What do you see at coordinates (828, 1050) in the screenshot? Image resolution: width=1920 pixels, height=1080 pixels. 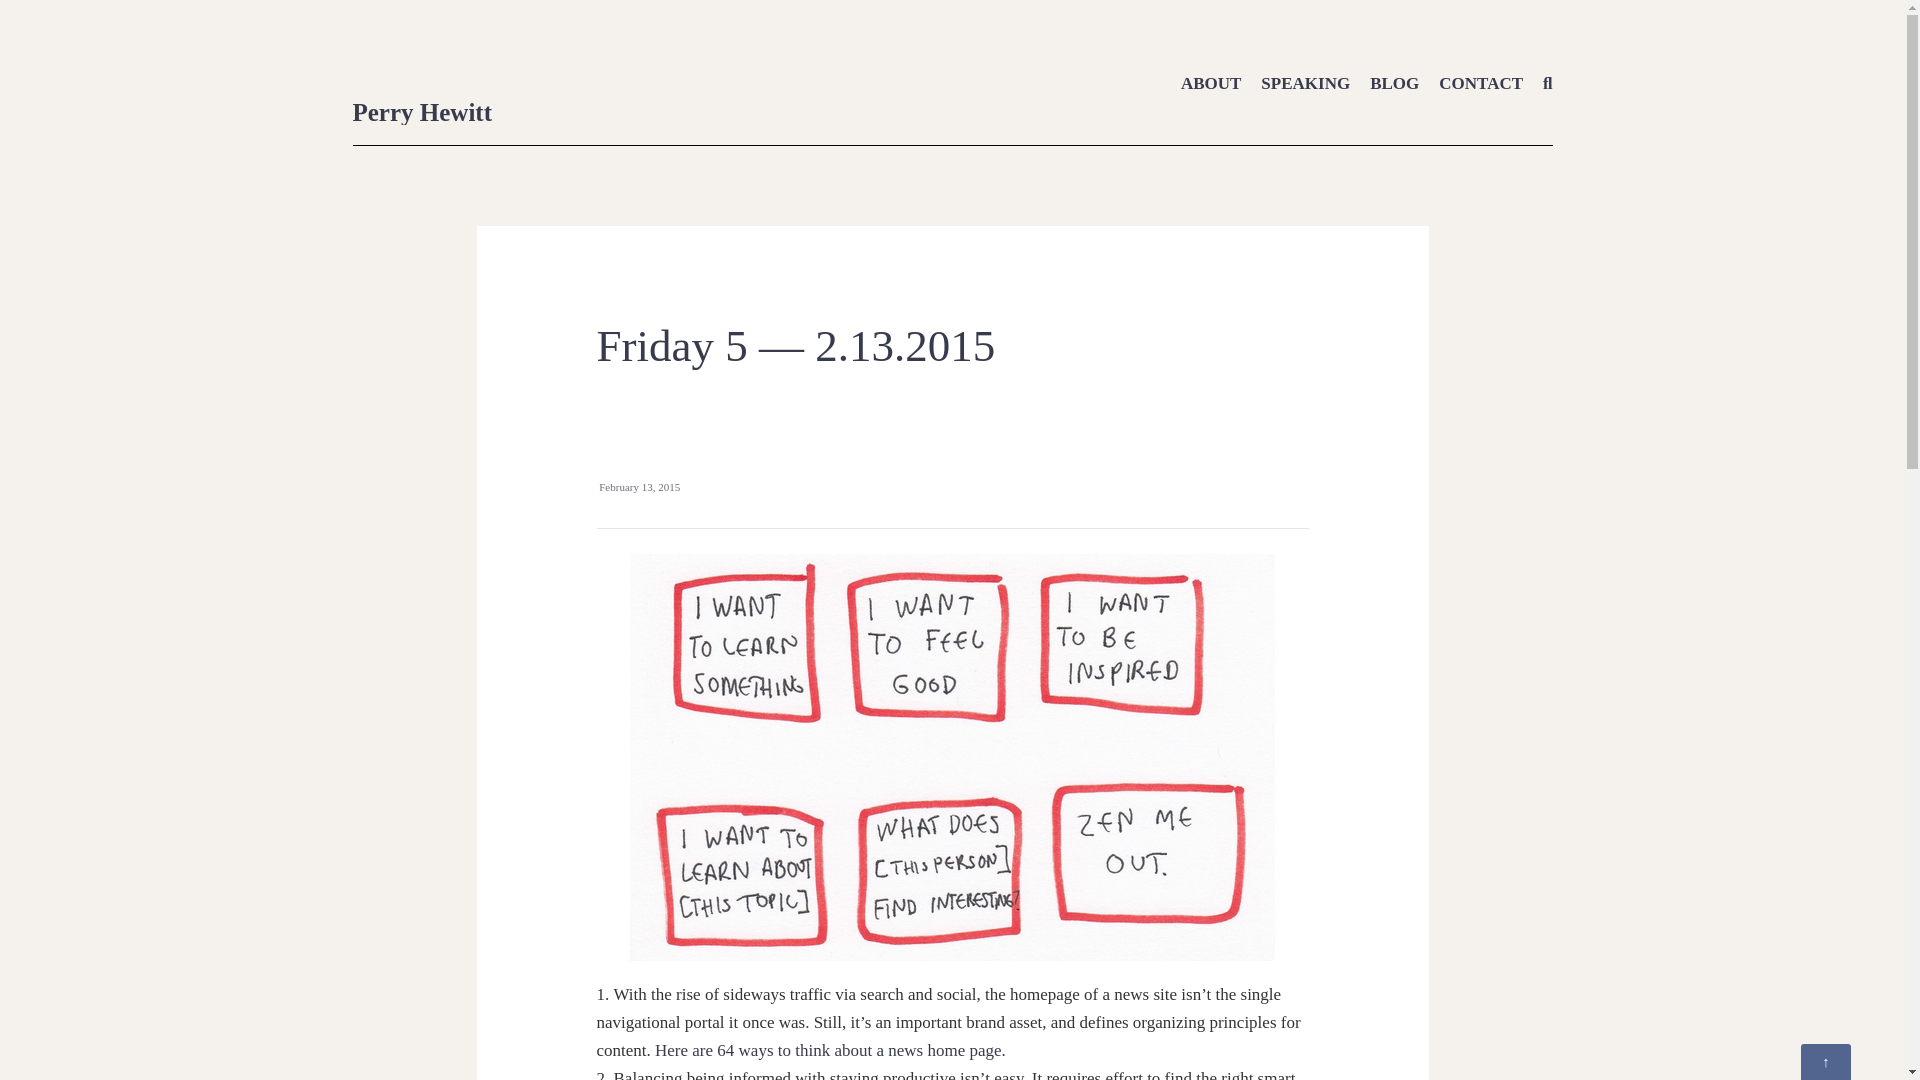 I see `Here are 64 ways to think about a news home page` at bounding box center [828, 1050].